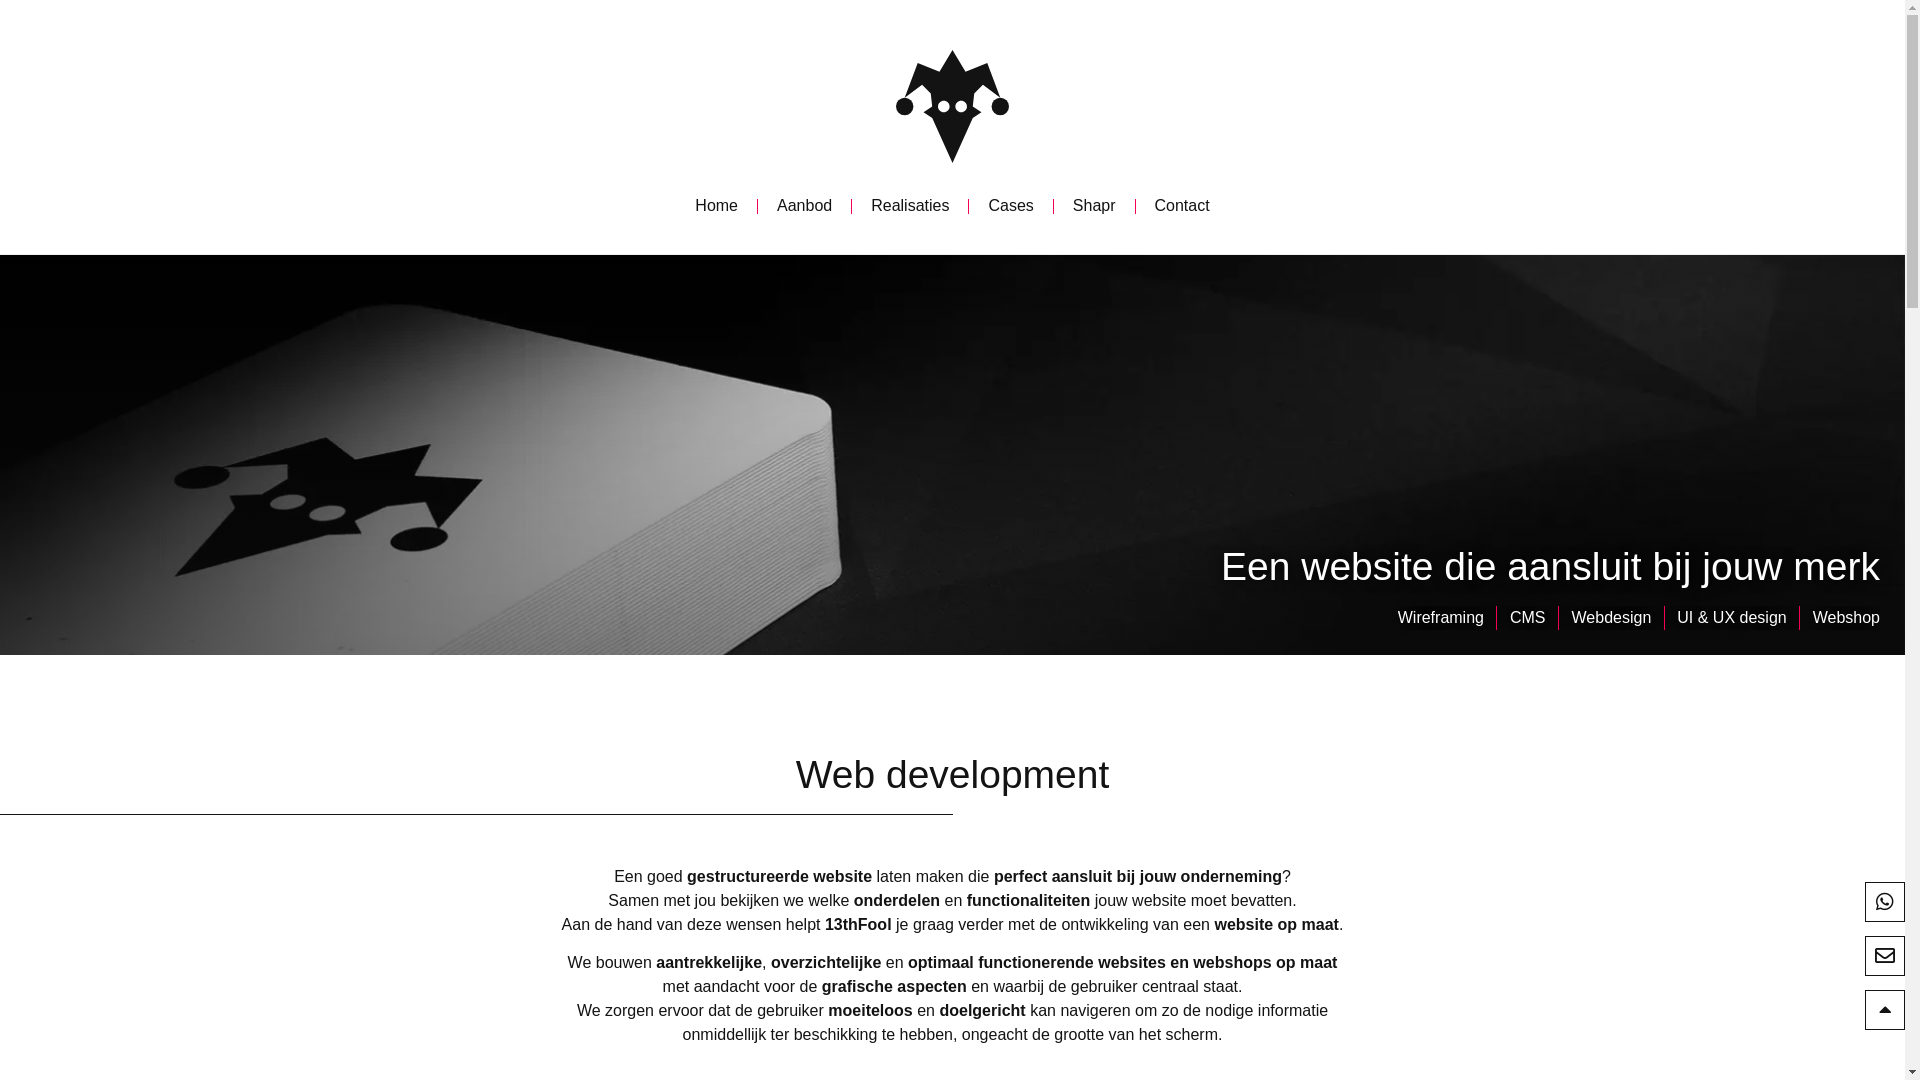 Image resolution: width=1920 pixels, height=1080 pixels. What do you see at coordinates (716, 206) in the screenshot?
I see `Home` at bounding box center [716, 206].